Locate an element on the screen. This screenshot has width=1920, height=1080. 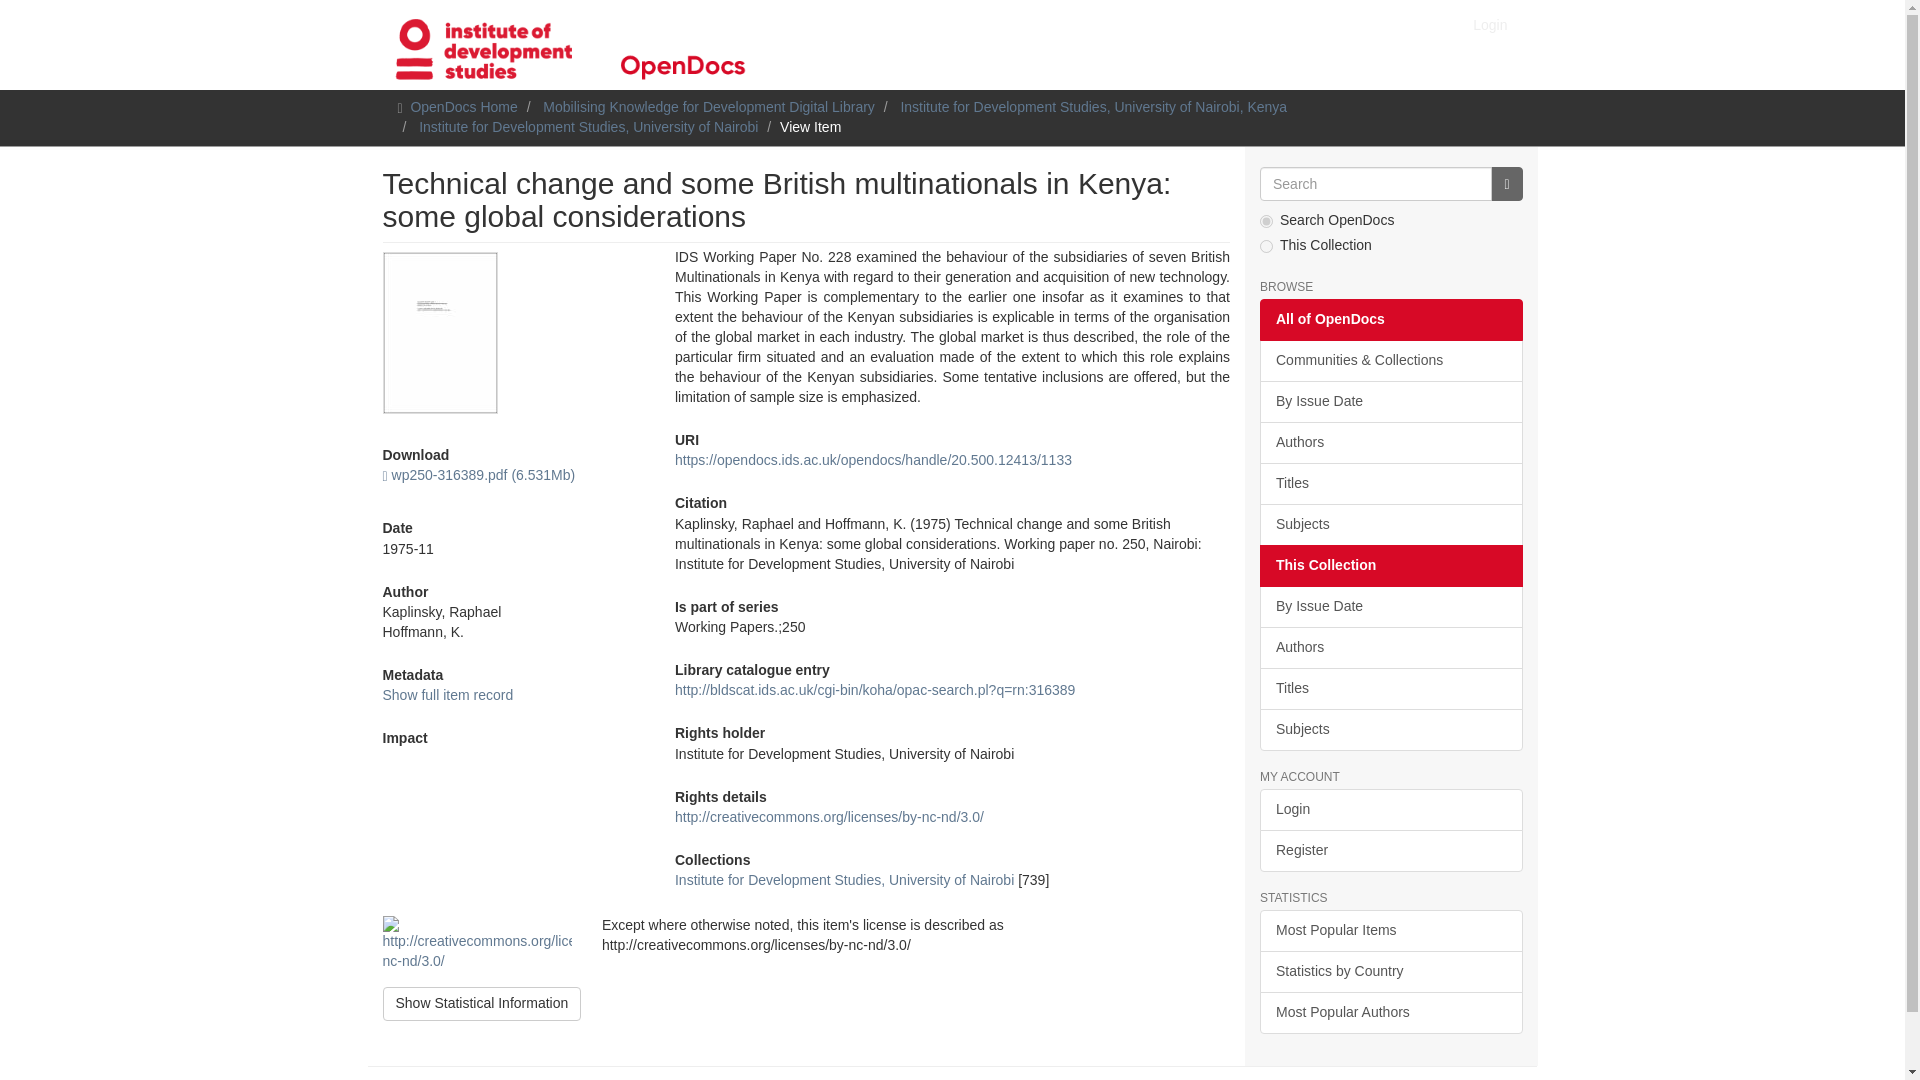
Go is located at coordinates (1506, 184).